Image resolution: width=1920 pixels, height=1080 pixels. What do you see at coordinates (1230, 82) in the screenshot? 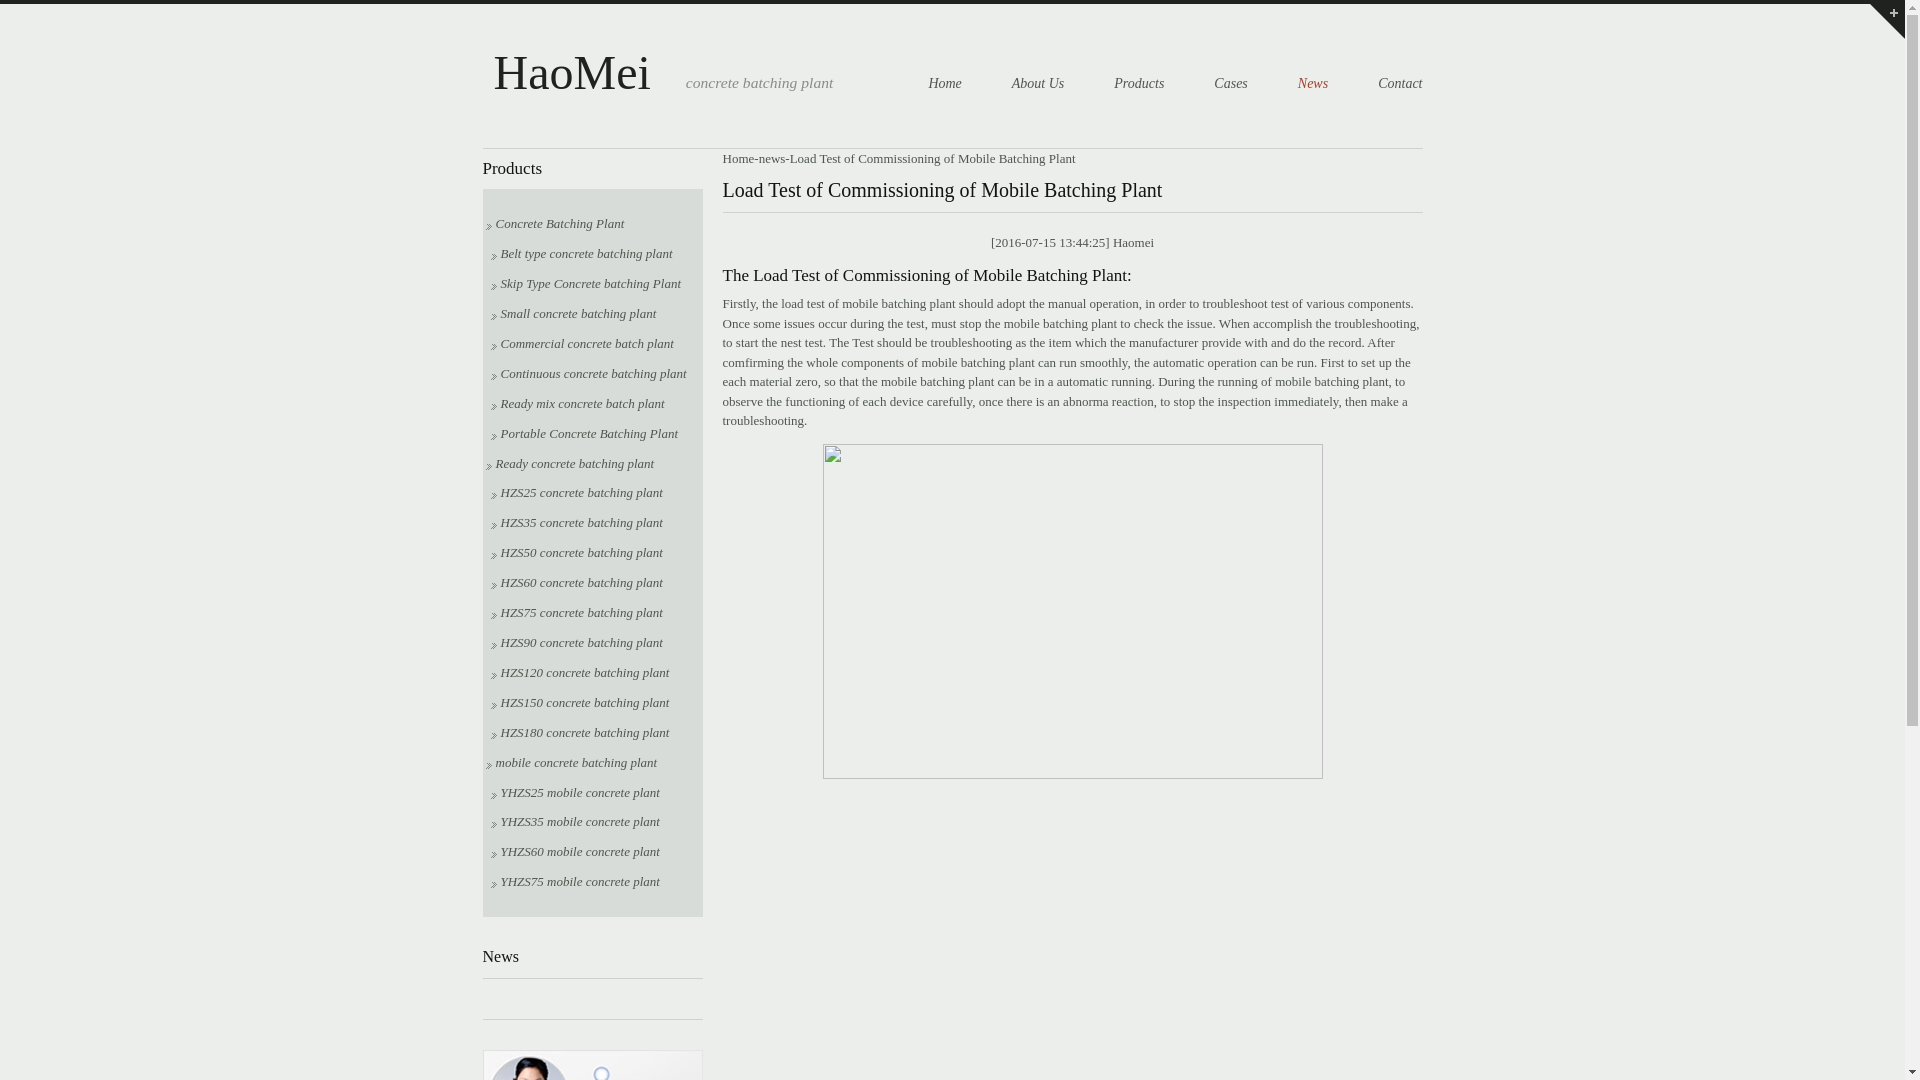
I see `Cases` at bounding box center [1230, 82].